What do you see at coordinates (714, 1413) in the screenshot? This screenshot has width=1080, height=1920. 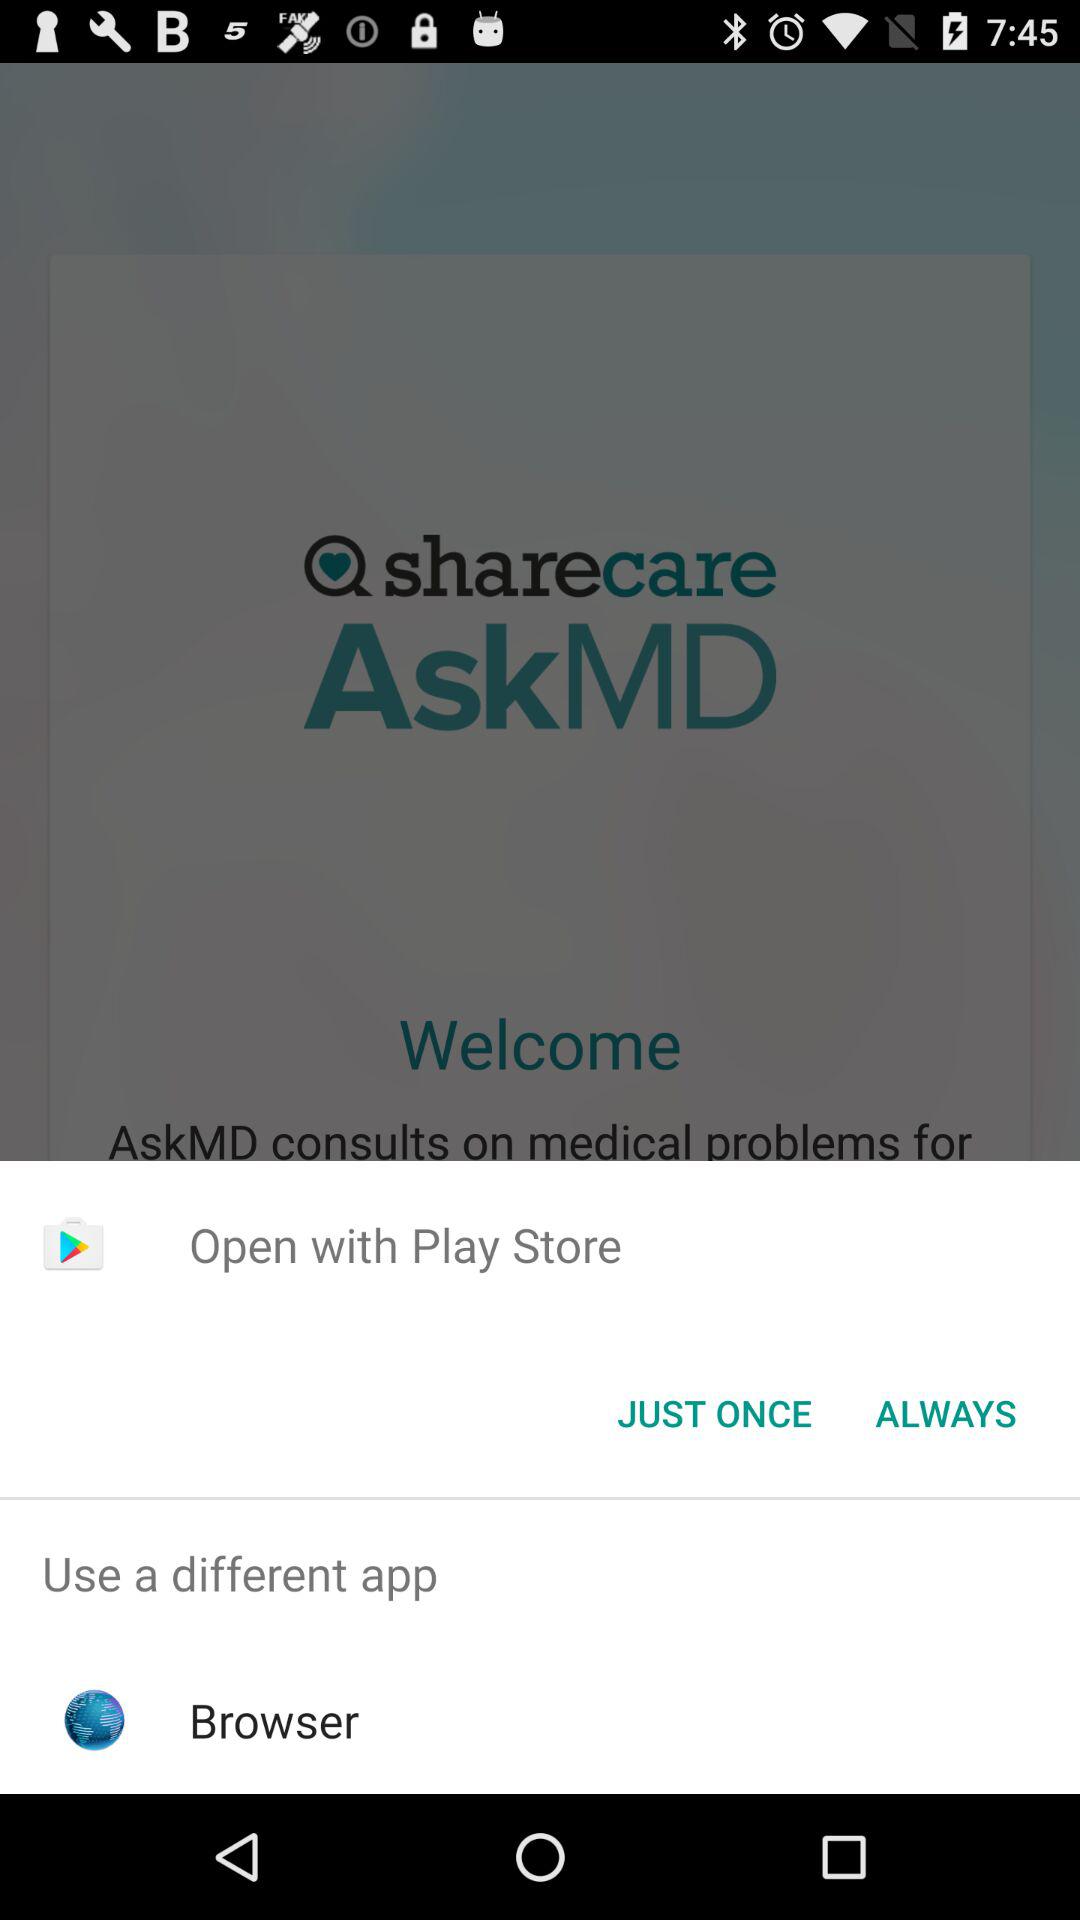 I see `launch icon next to always icon` at bounding box center [714, 1413].